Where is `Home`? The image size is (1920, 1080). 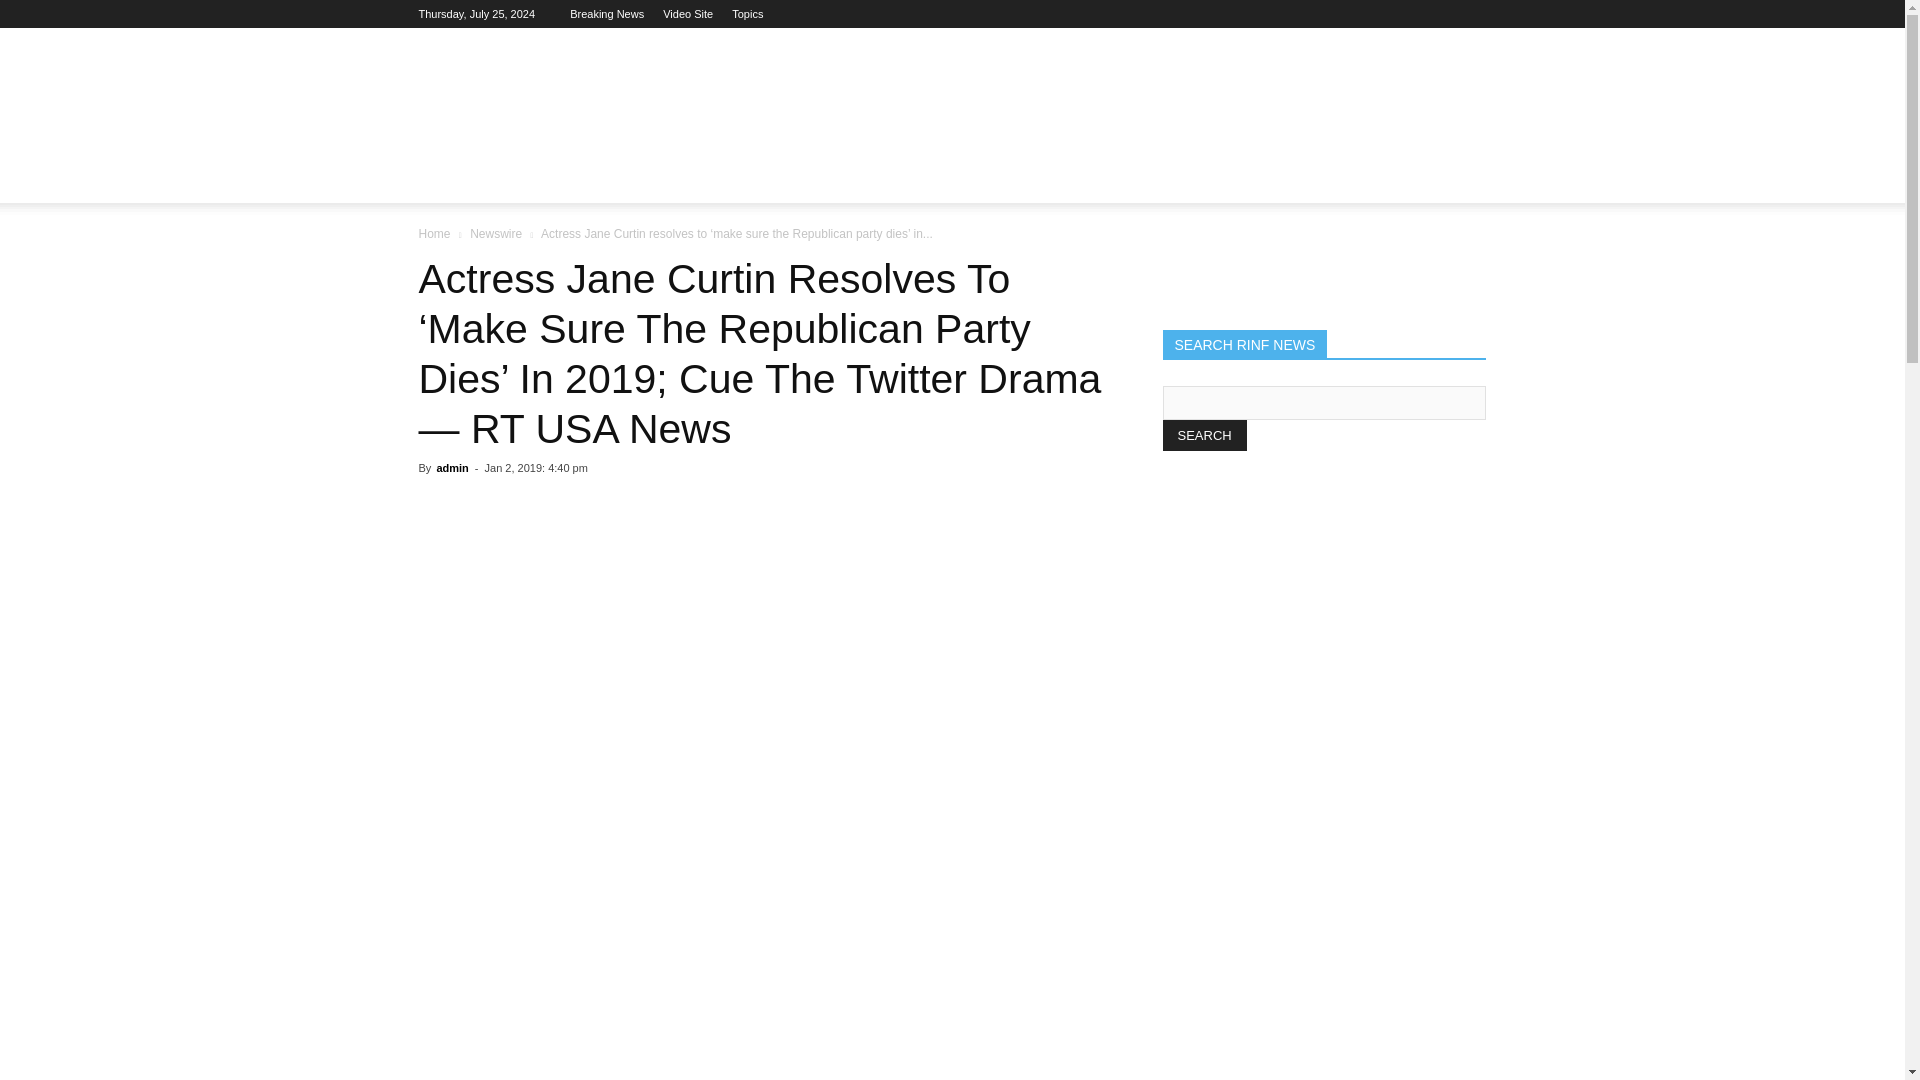
Home is located at coordinates (434, 233).